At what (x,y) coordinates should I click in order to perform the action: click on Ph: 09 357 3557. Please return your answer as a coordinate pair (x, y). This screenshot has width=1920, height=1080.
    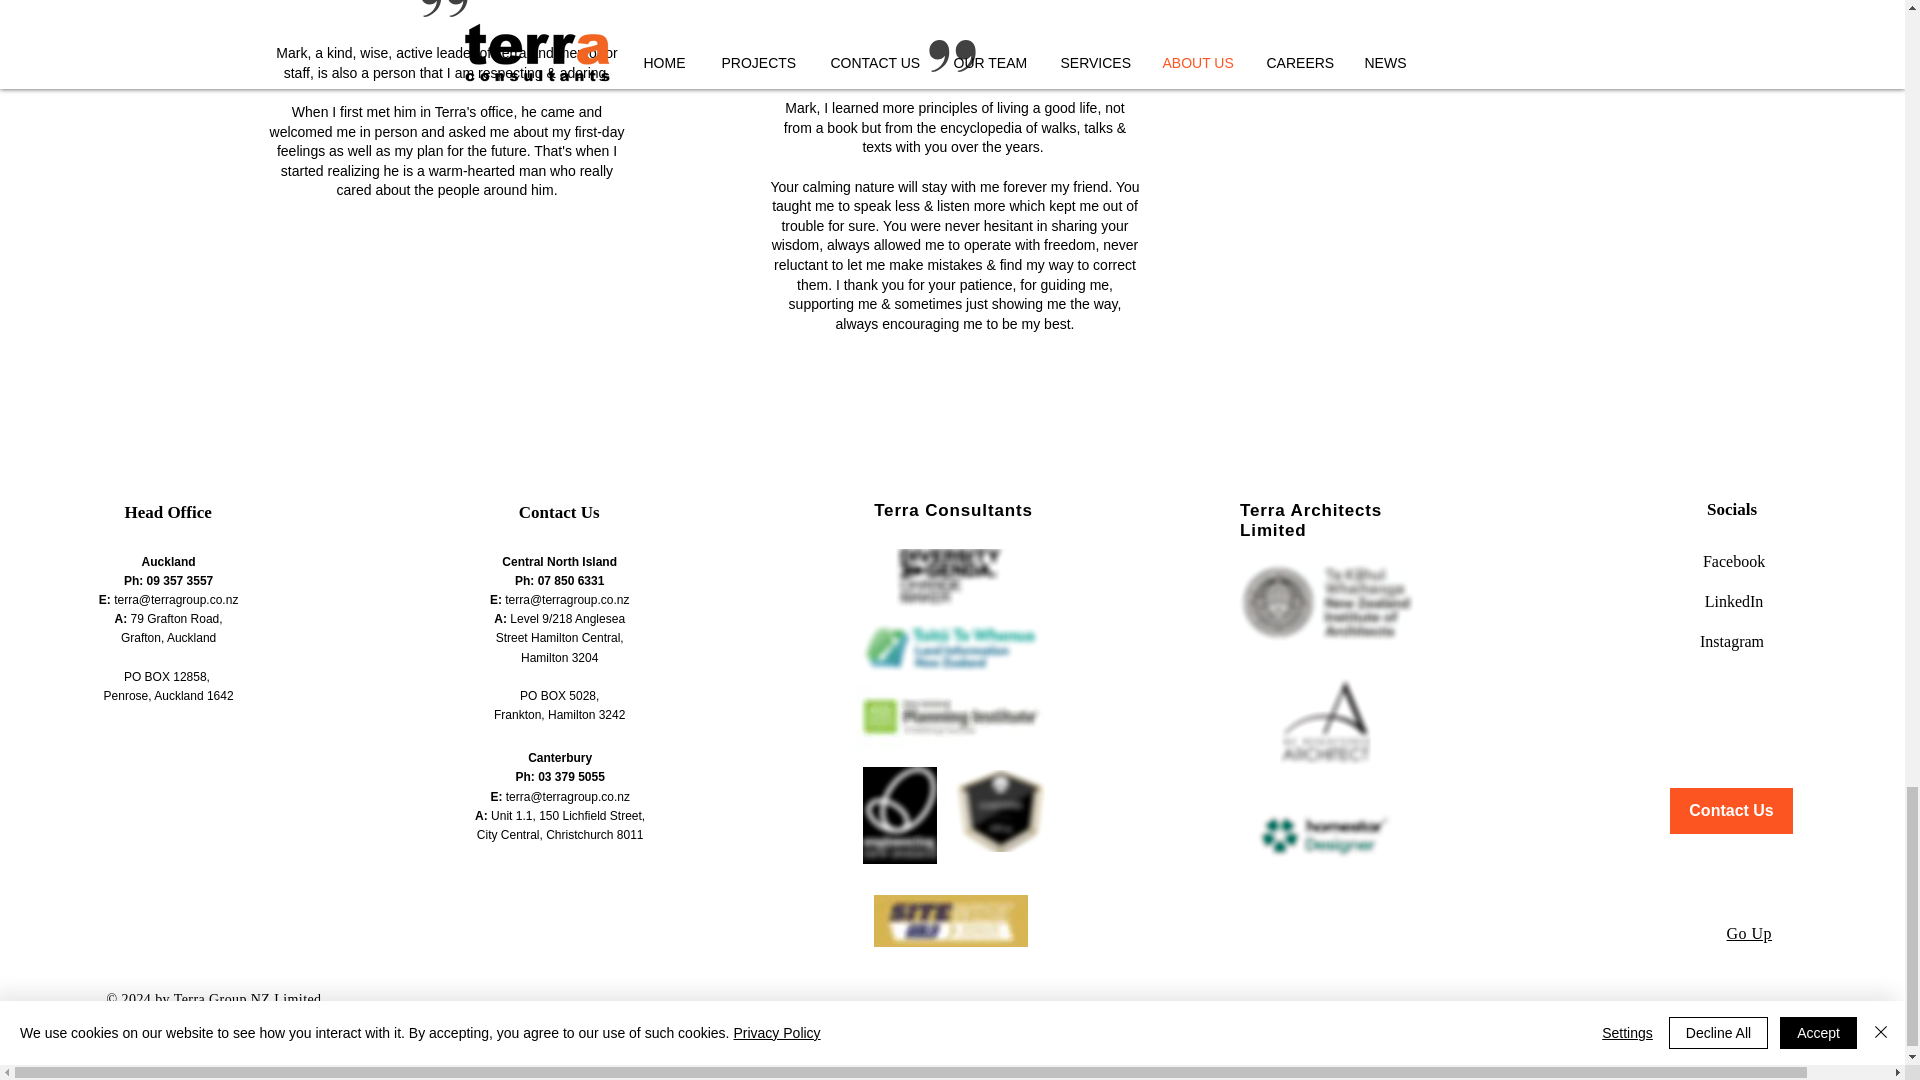
    Looking at the image, I should click on (168, 580).